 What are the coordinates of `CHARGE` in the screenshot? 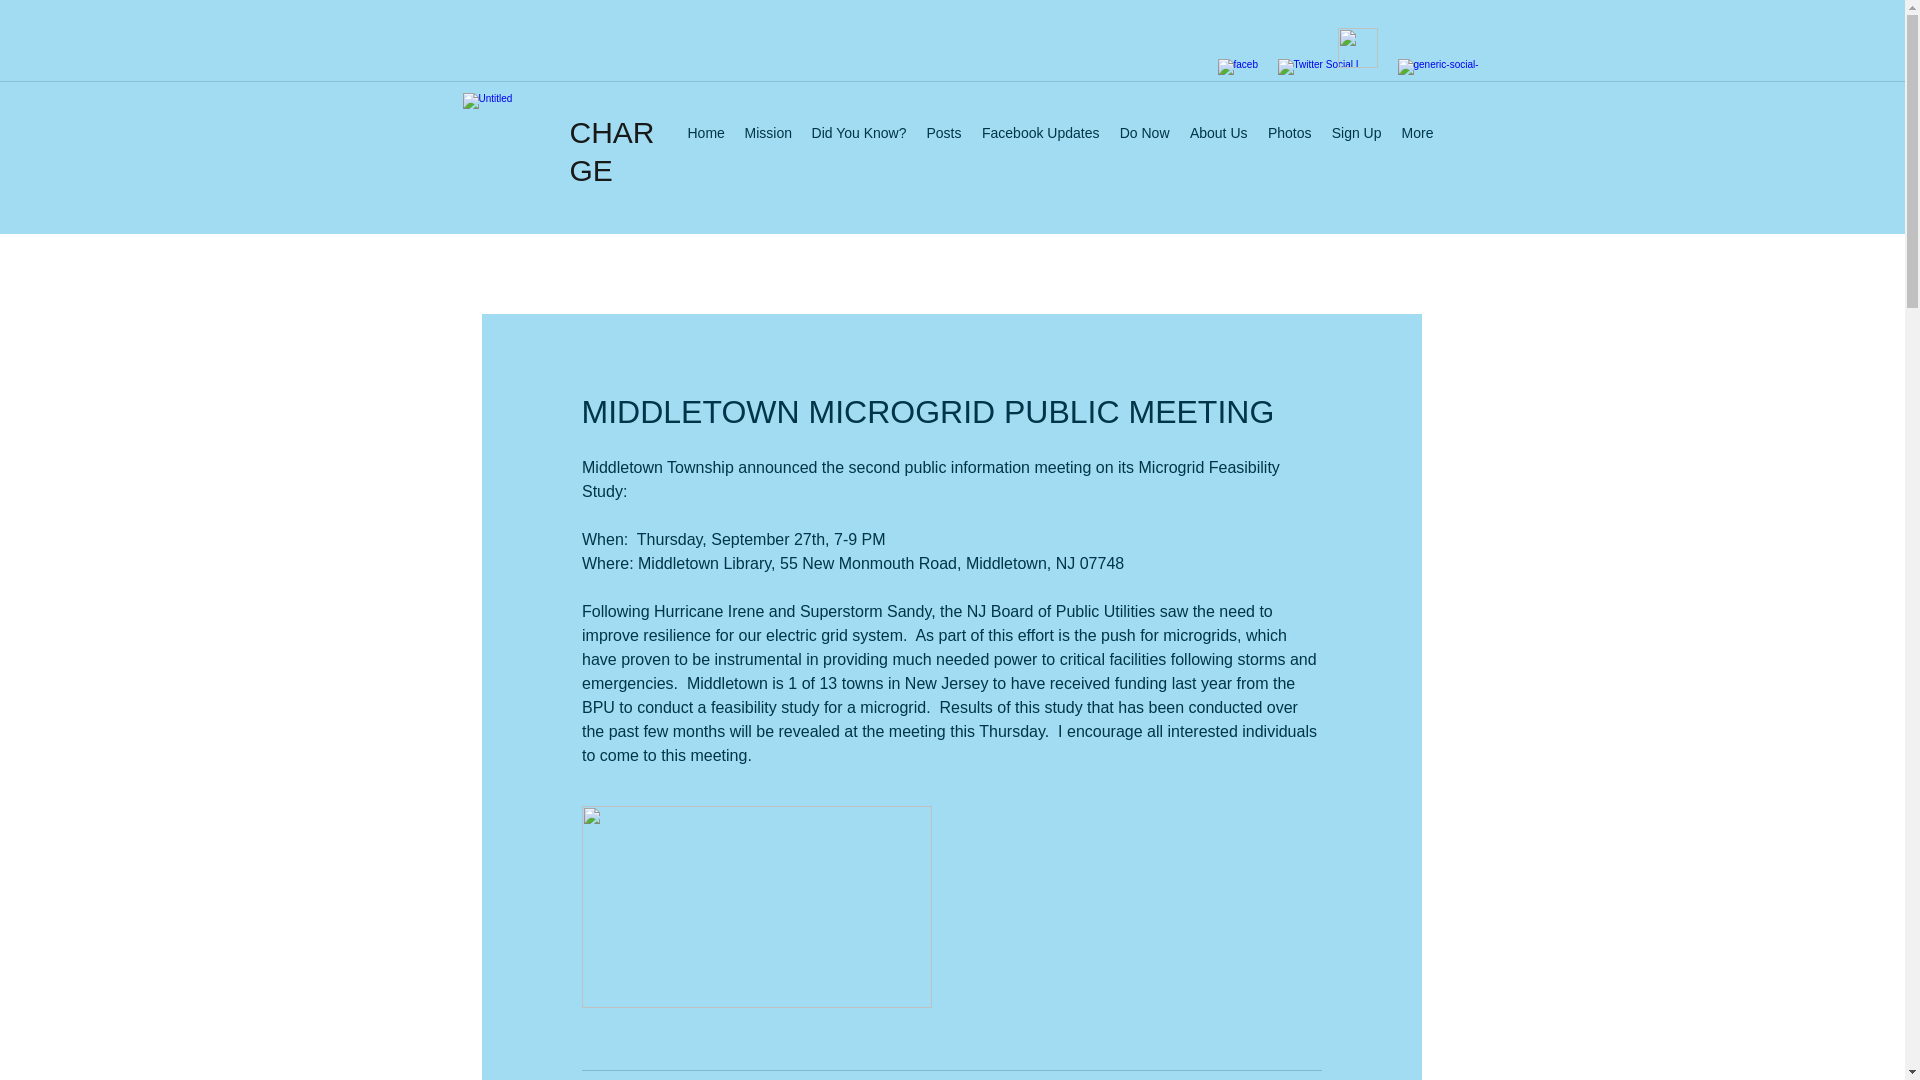 It's located at (612, 150).